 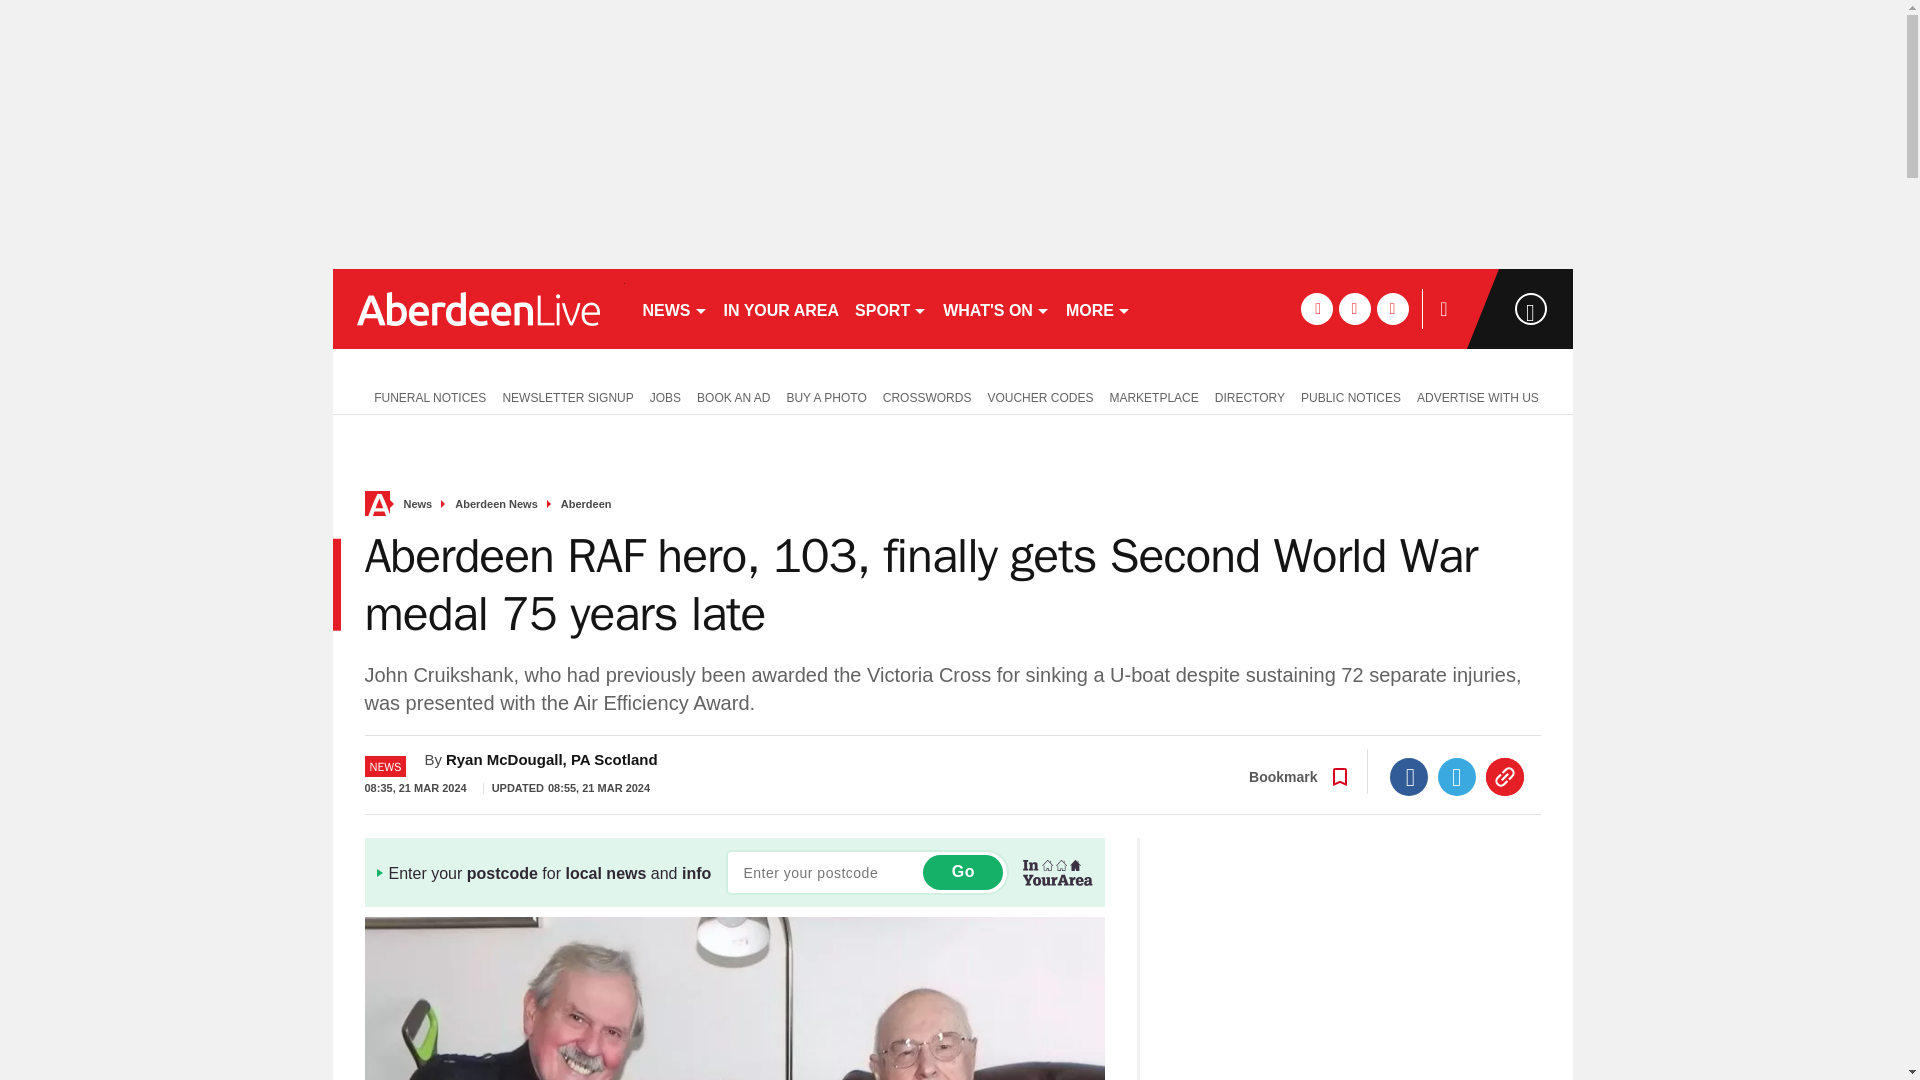 What do you see at coordinates (1457, 776) in the screenshot?
I see `Twitter` at bounding box center [1457, 776].